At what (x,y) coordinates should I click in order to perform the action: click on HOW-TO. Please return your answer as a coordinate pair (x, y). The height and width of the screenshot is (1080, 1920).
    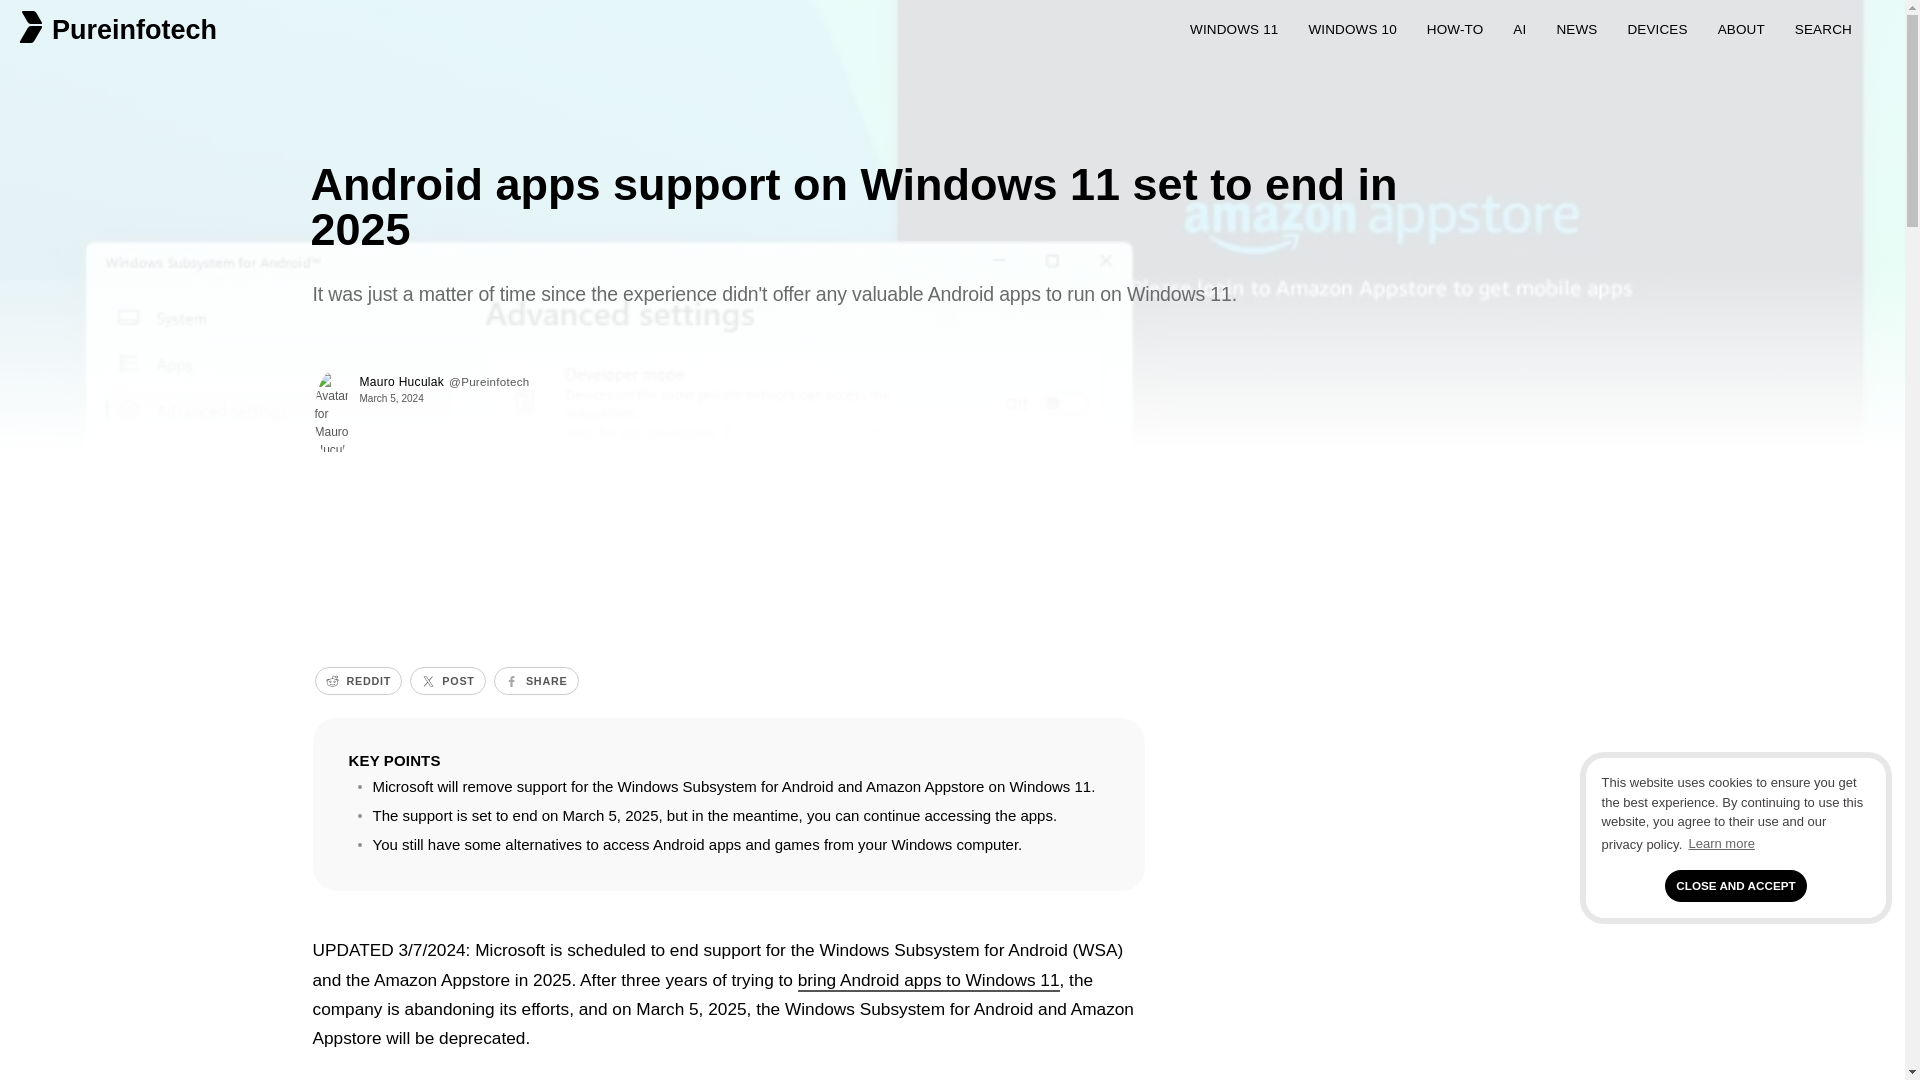
    Looking at the image, I should click on (1455, 24).